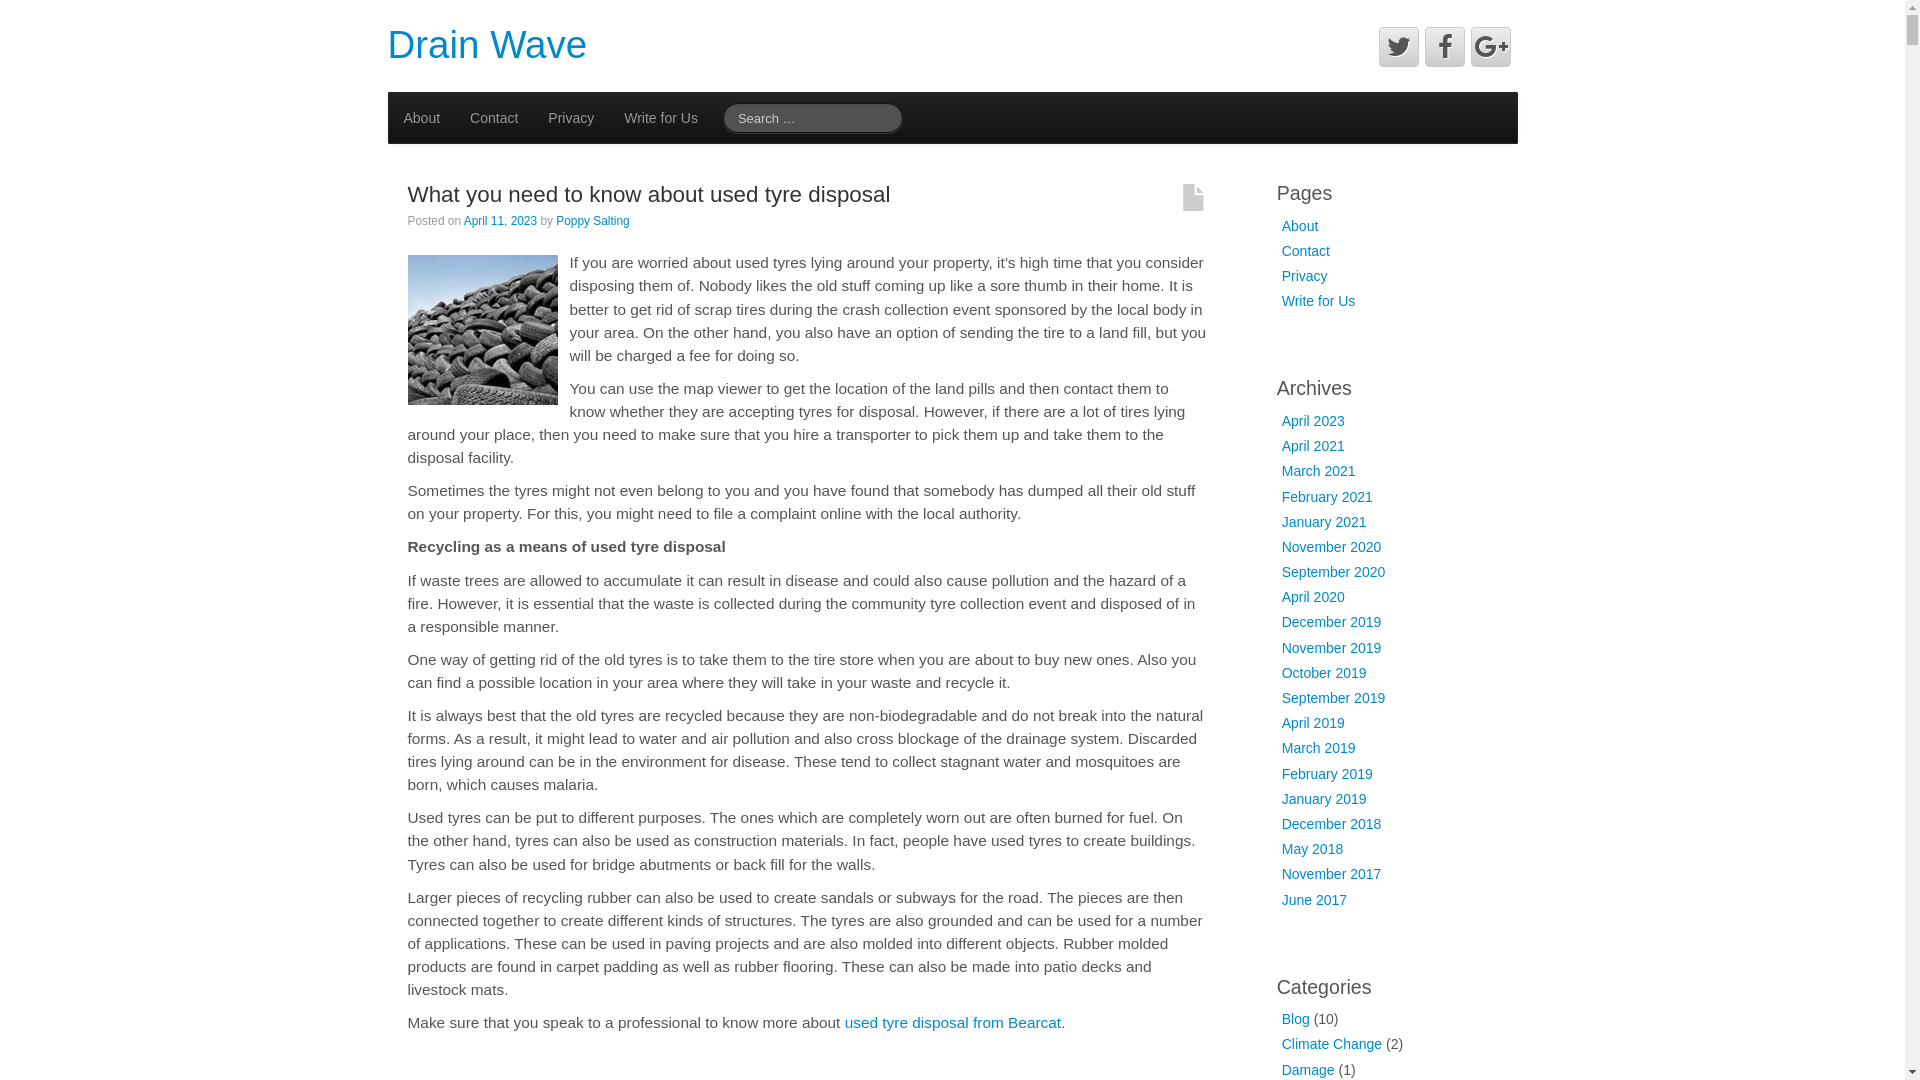 Image resolution: width=1920 pixels, height=1080 pixels. Describe the element at coordinates (1314, 723) in the screenshot. I see `April 2019` at that location.